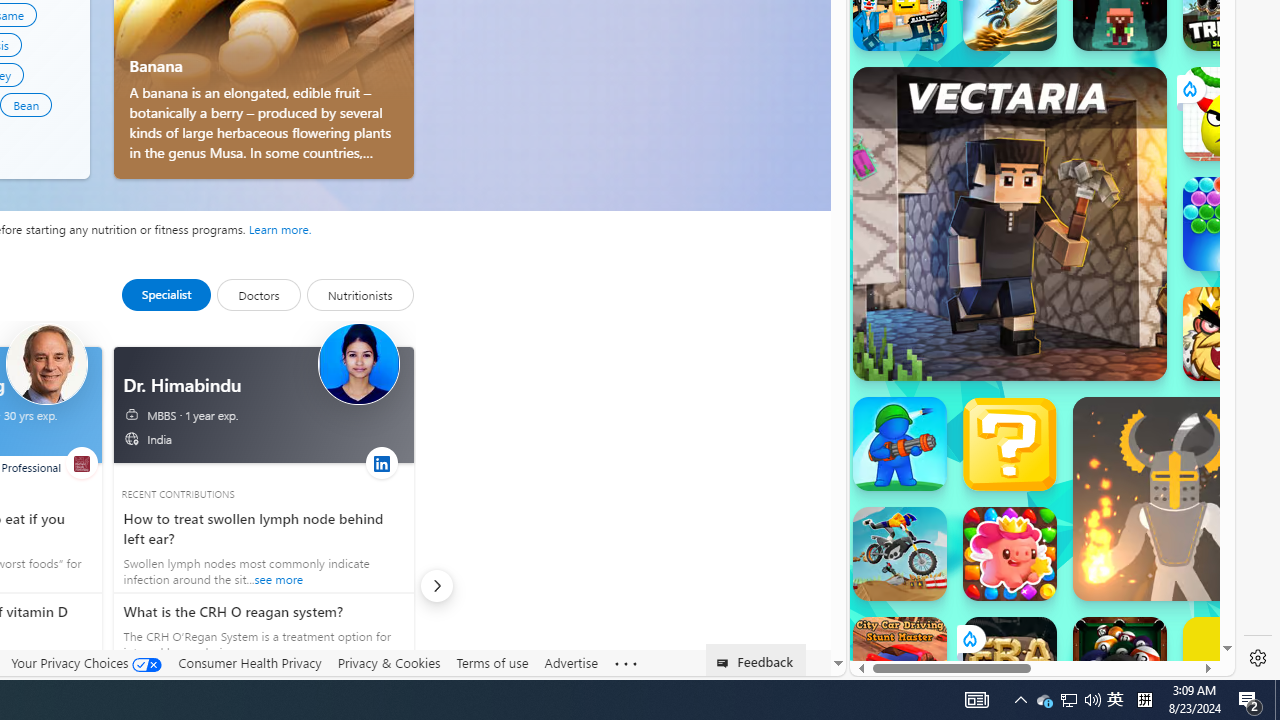 This screenshot has height=720, width=1280. What do you see at coordinates (900, 444) in the screenshot?
I see `War Master` at bounding box center [900, 444].